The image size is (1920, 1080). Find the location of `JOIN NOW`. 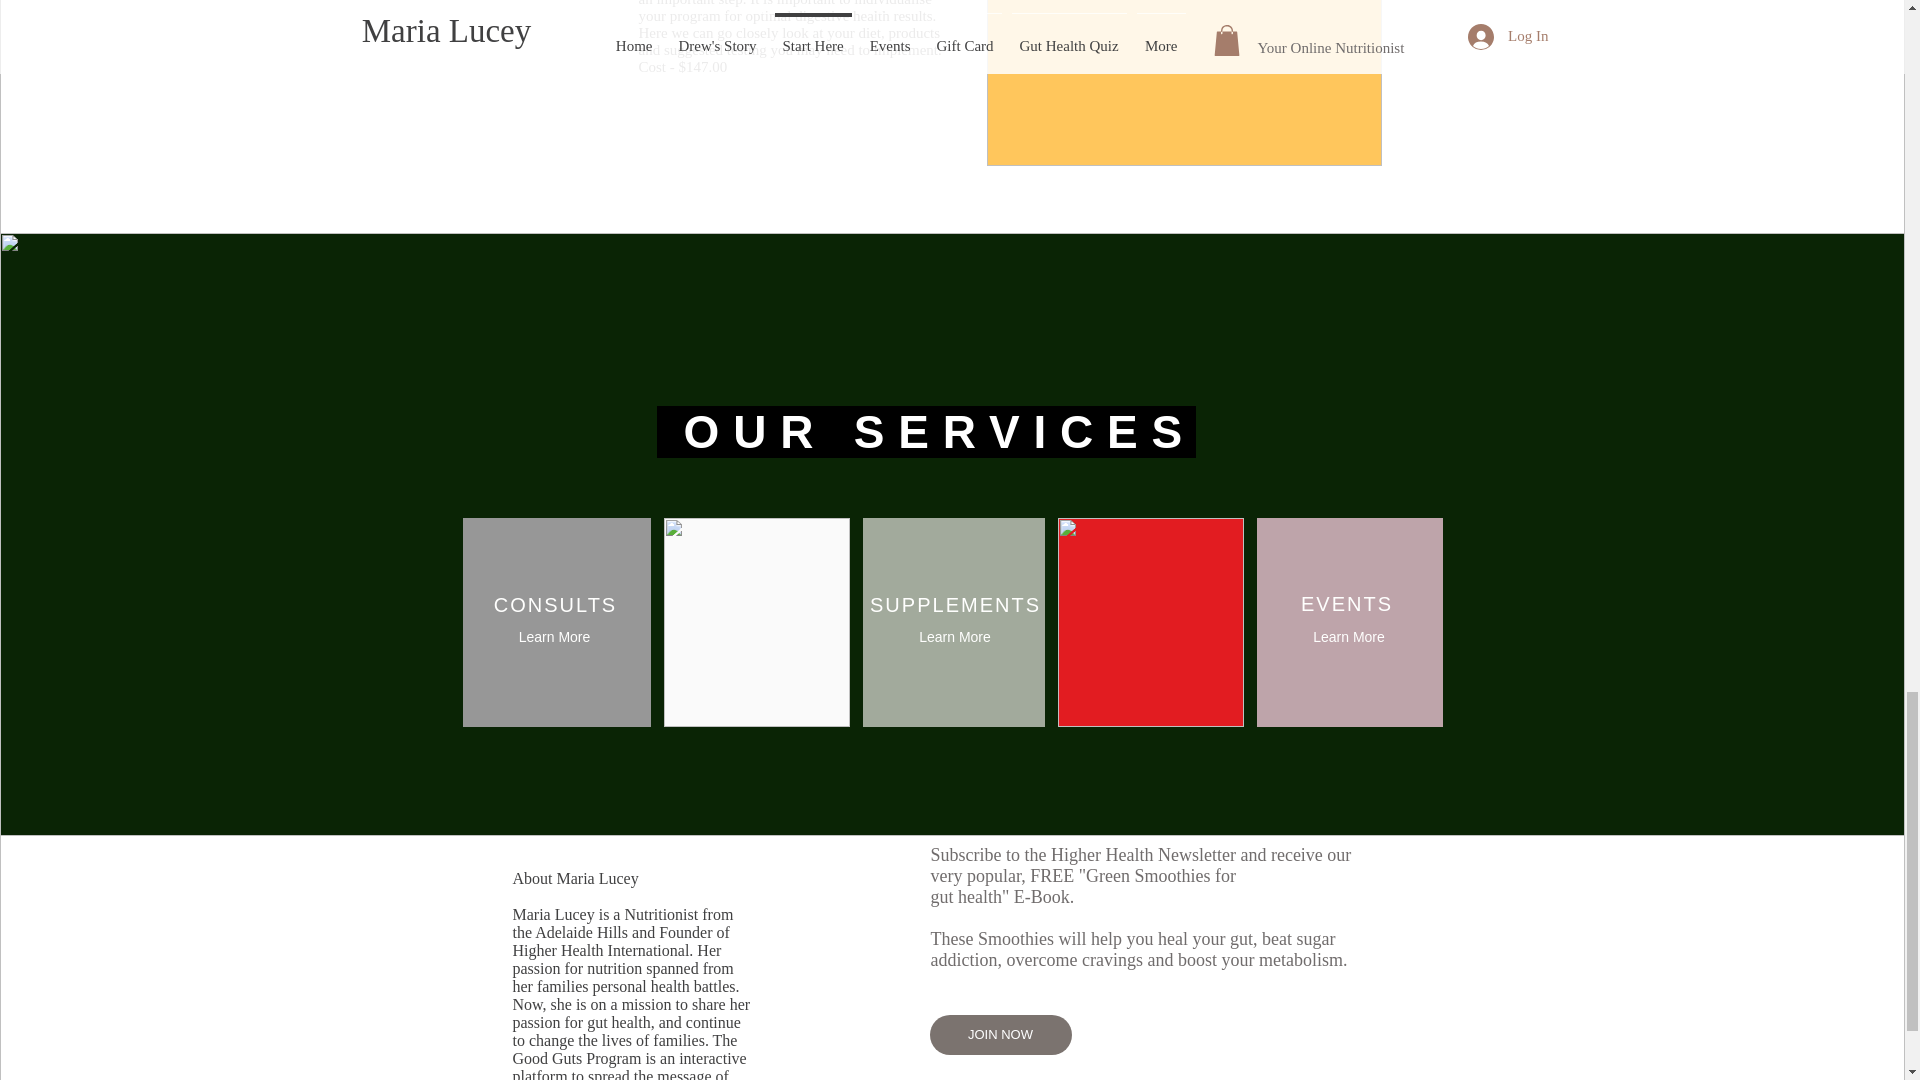

JOIN NOW is located at coordinates (1000, 1035).